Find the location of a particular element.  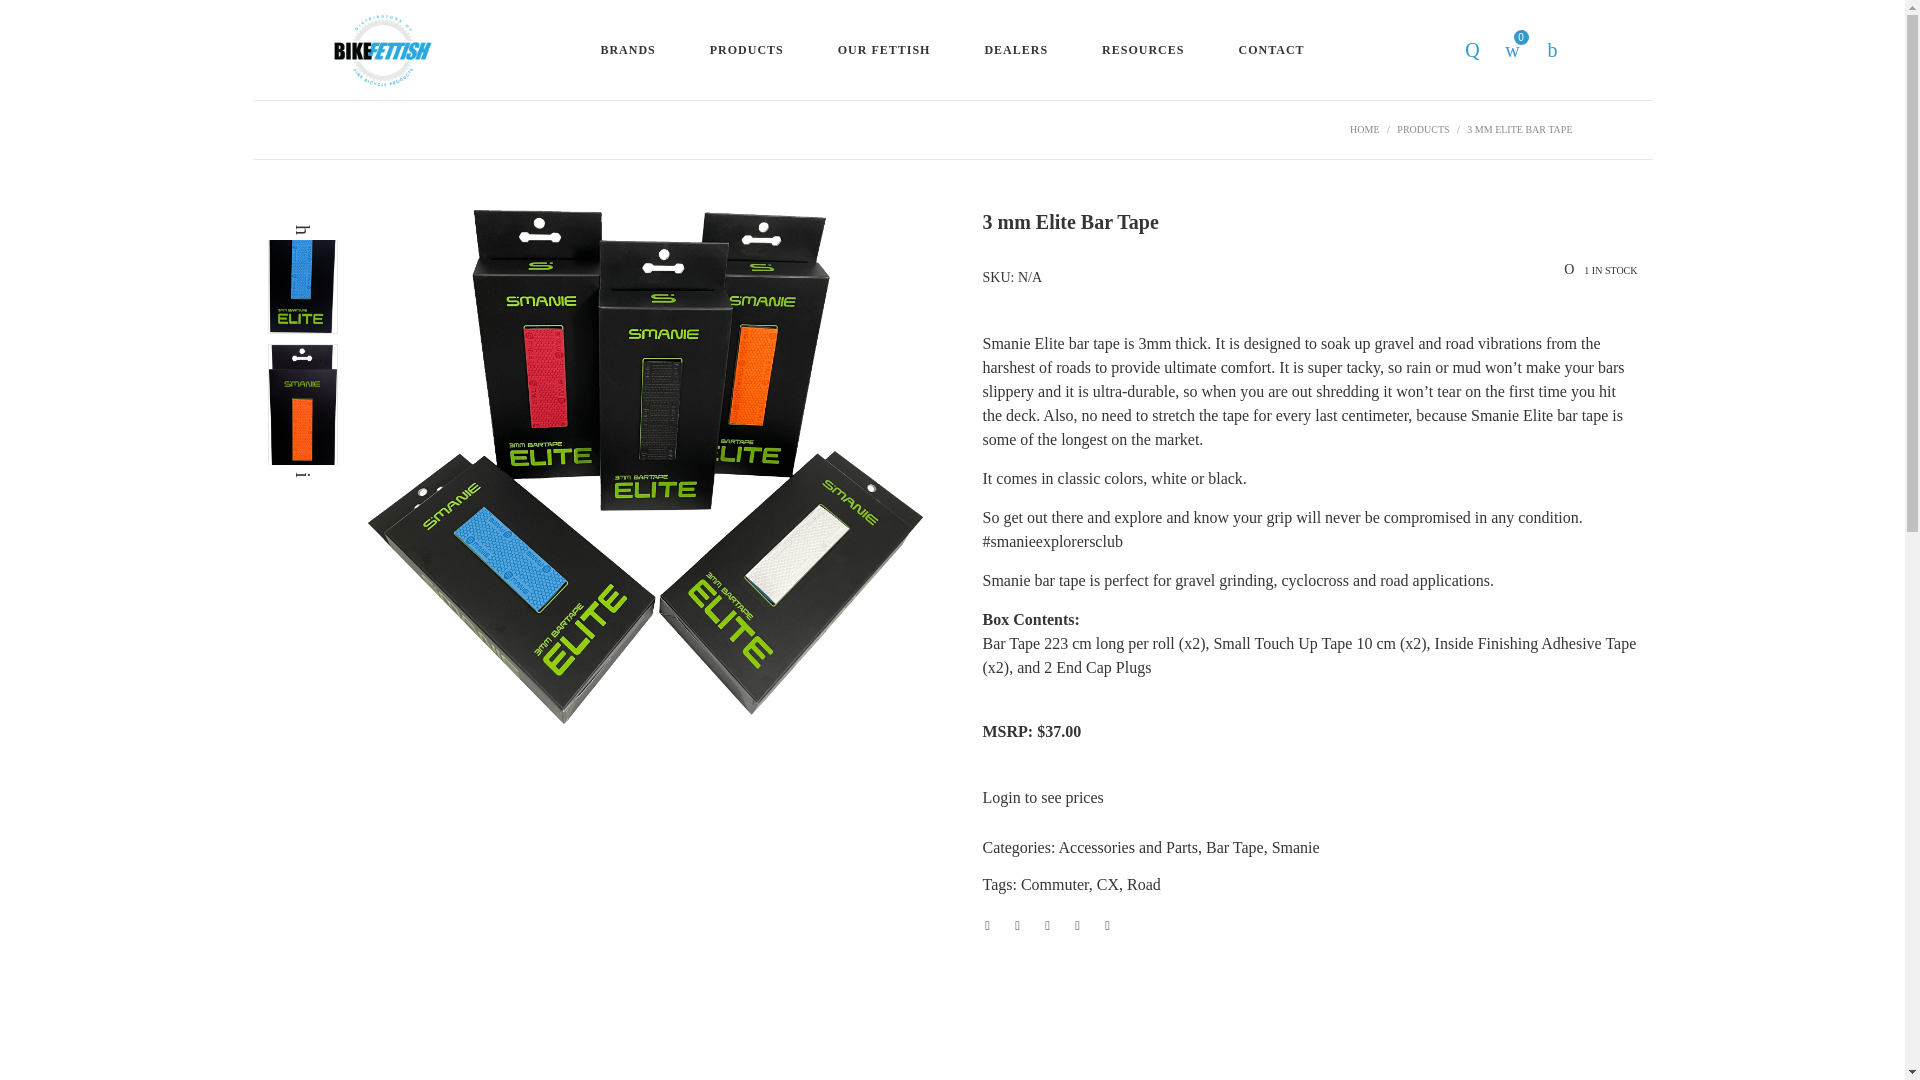

OUR FETTISH is located at coordinates (884, 50).